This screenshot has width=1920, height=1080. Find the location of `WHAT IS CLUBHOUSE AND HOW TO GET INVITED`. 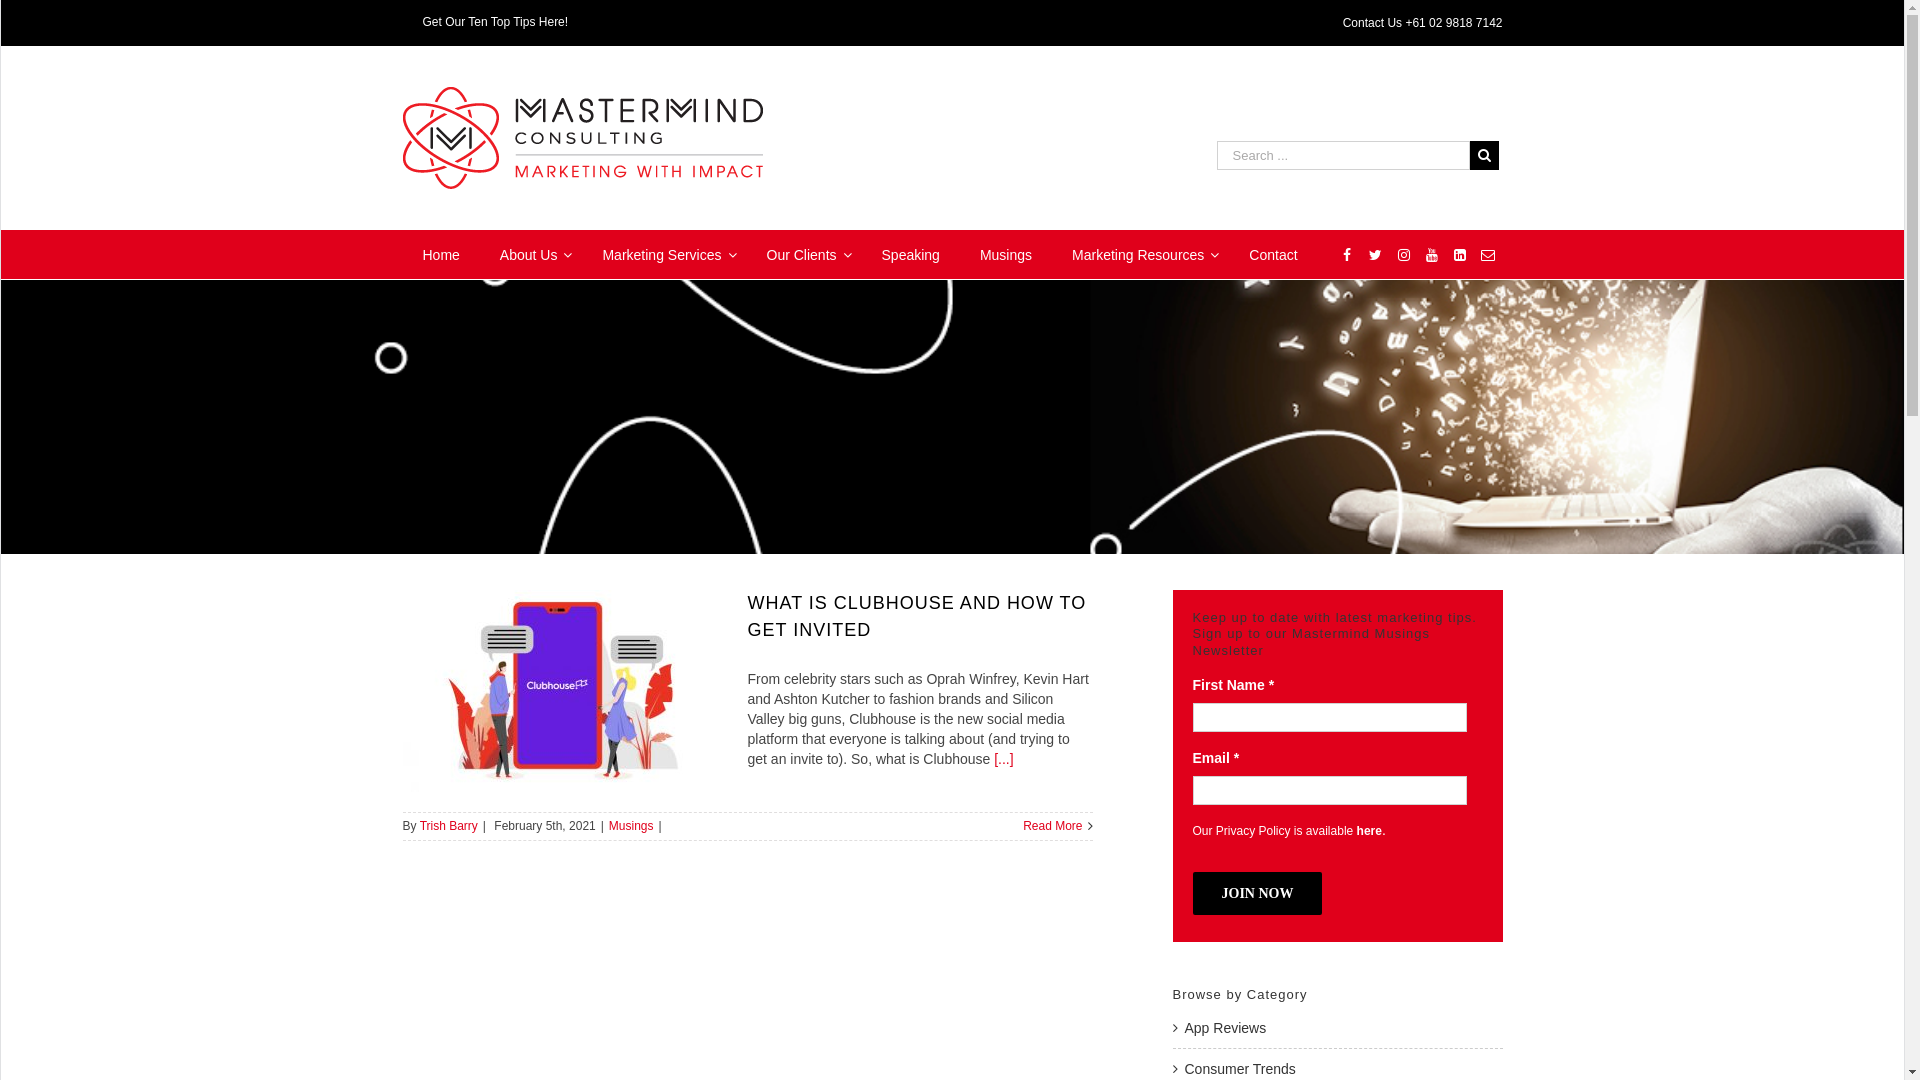

WHAT IS CLUBHOUSE AND HOW TO GET INVITED is located at coordinates (918, 616).